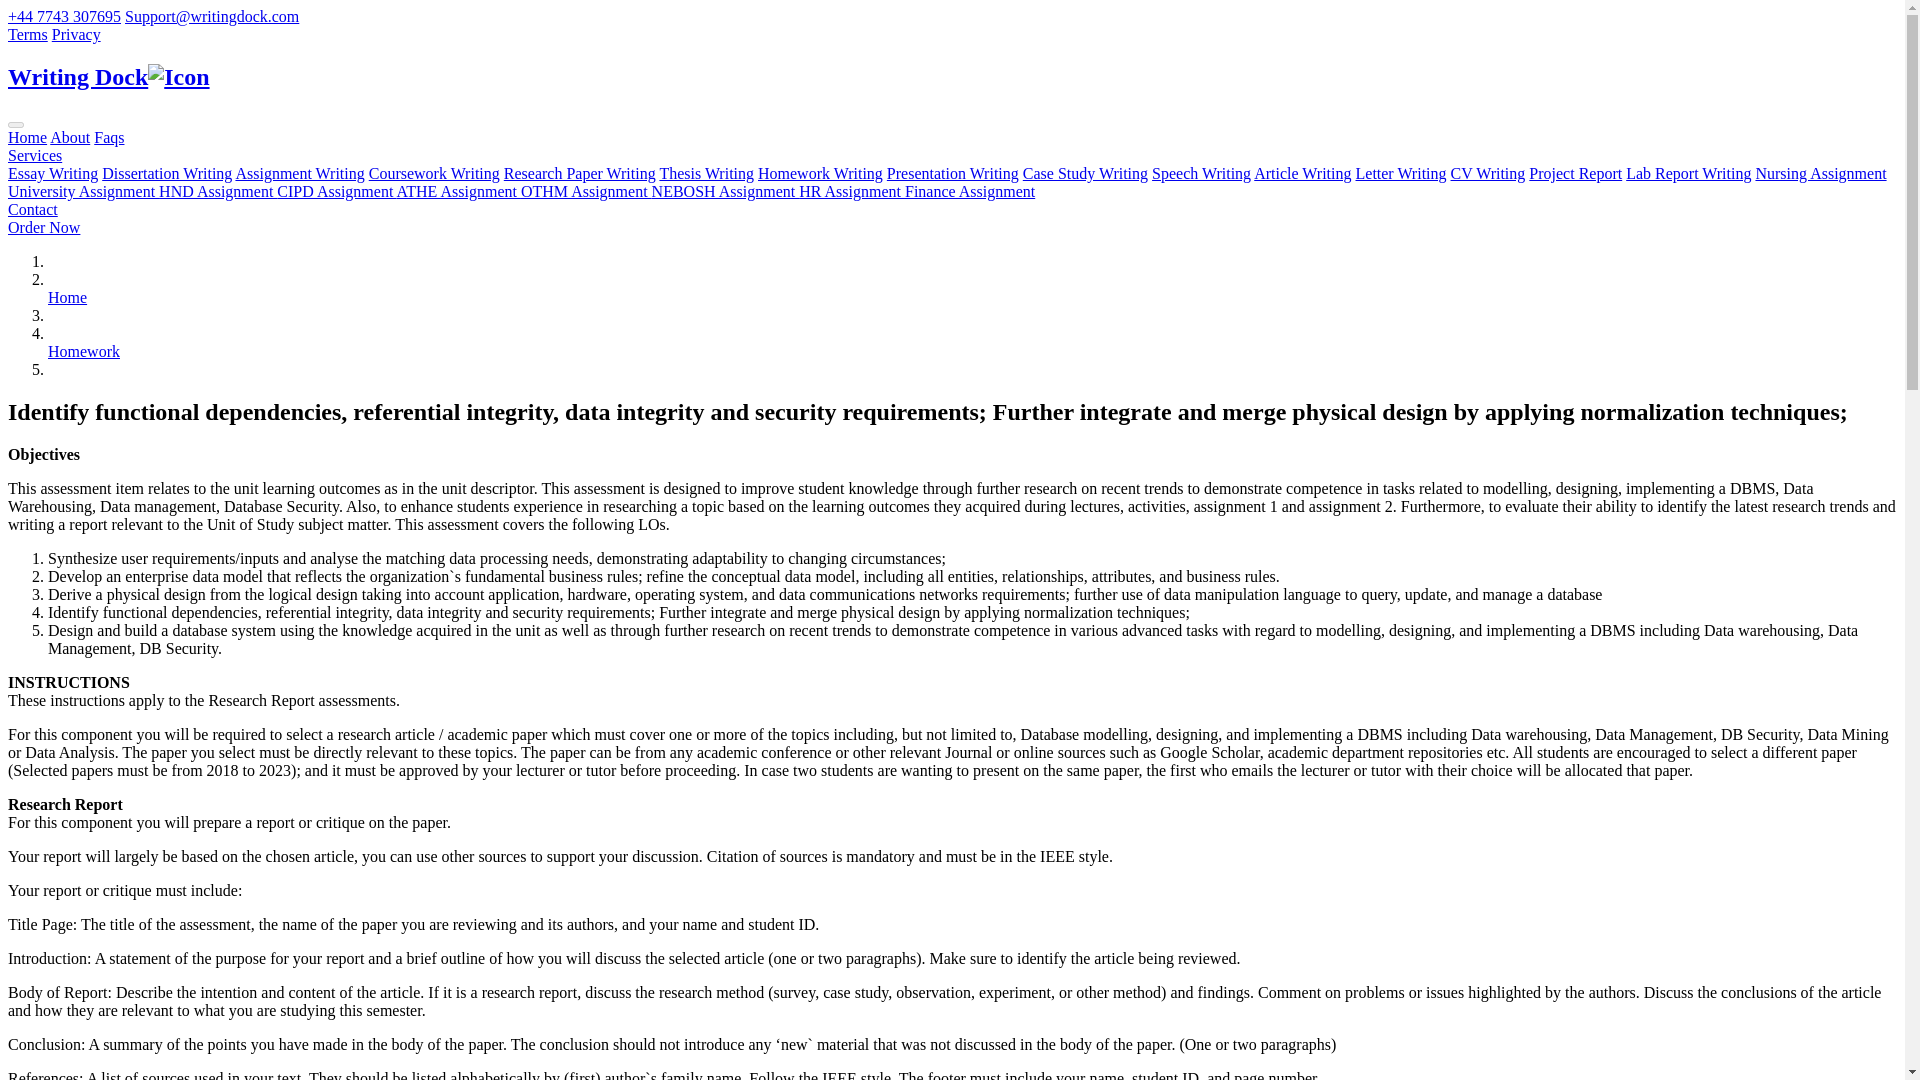  I want to click on Homework Writing, so click(820, 174).